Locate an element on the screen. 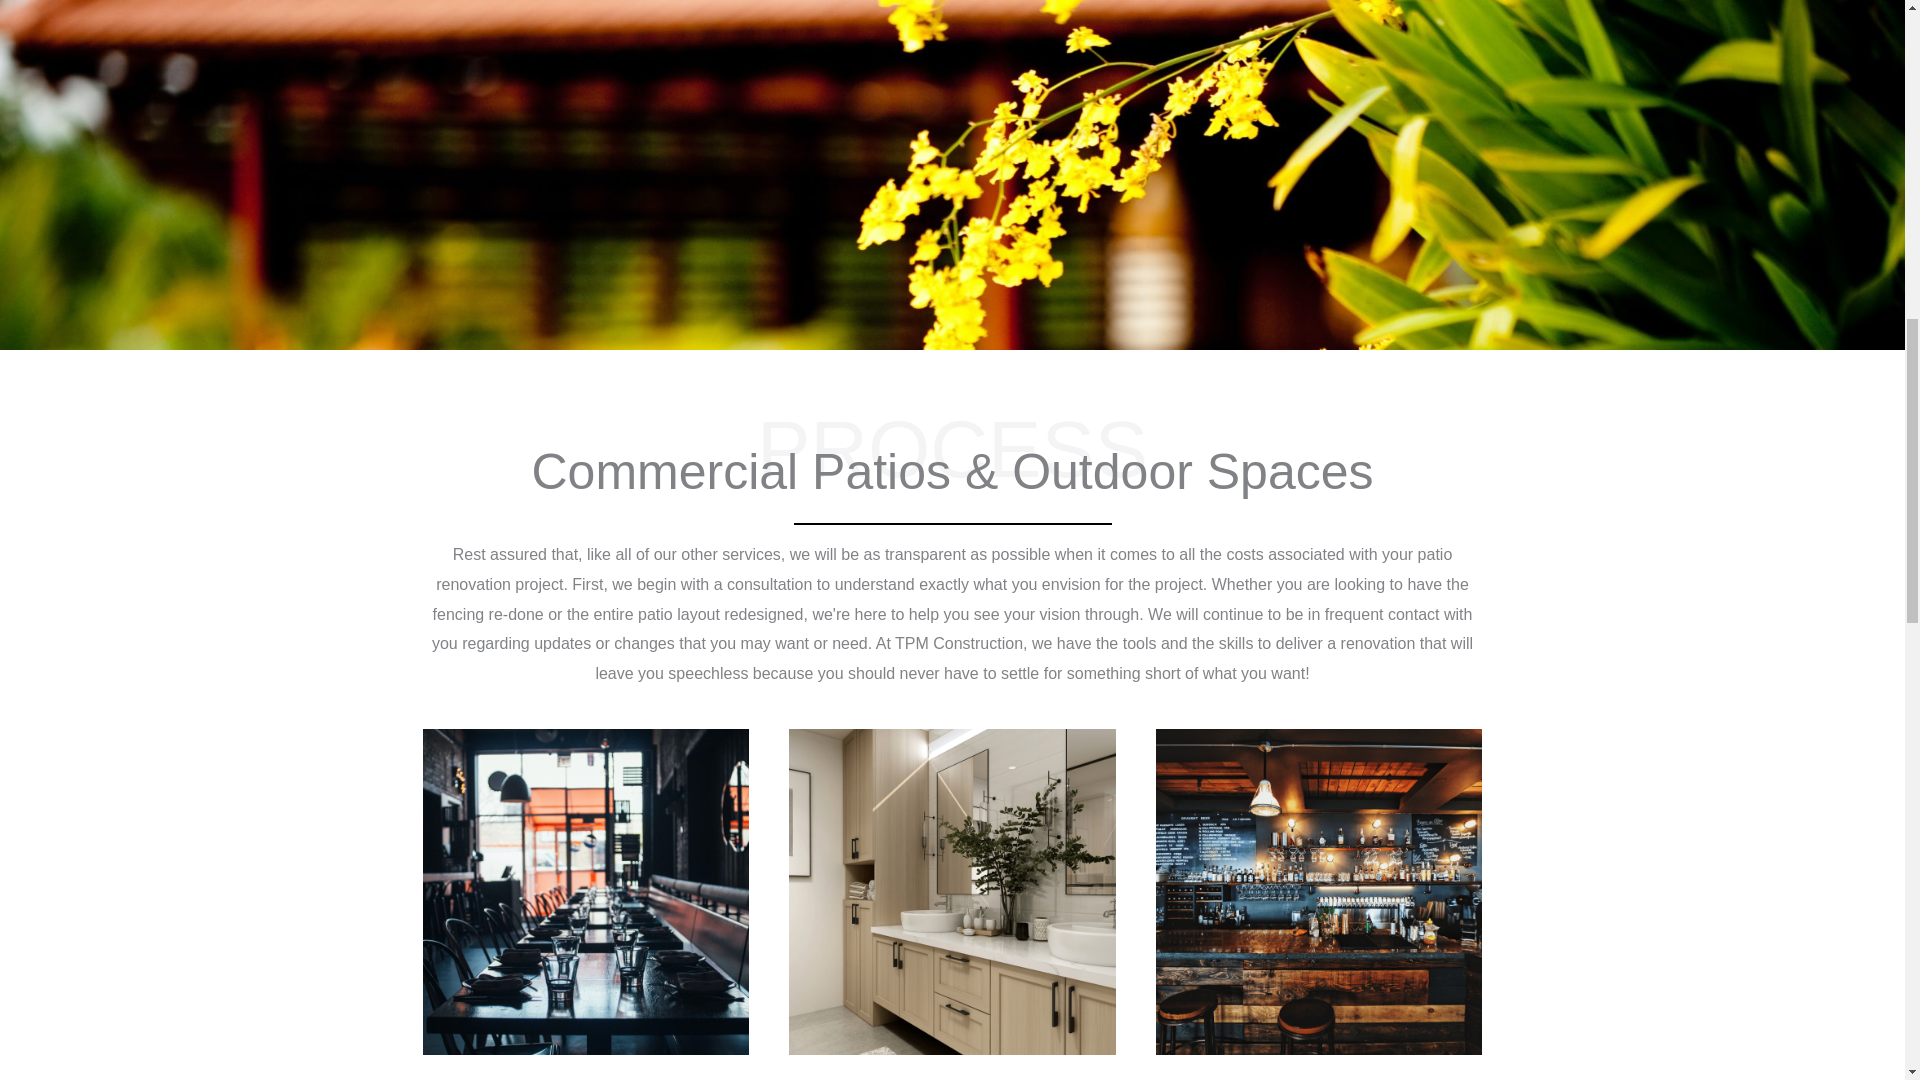 This screenshot has height=1080, width=1920. Rustic Restaurant is located at coordinates (585, 892).